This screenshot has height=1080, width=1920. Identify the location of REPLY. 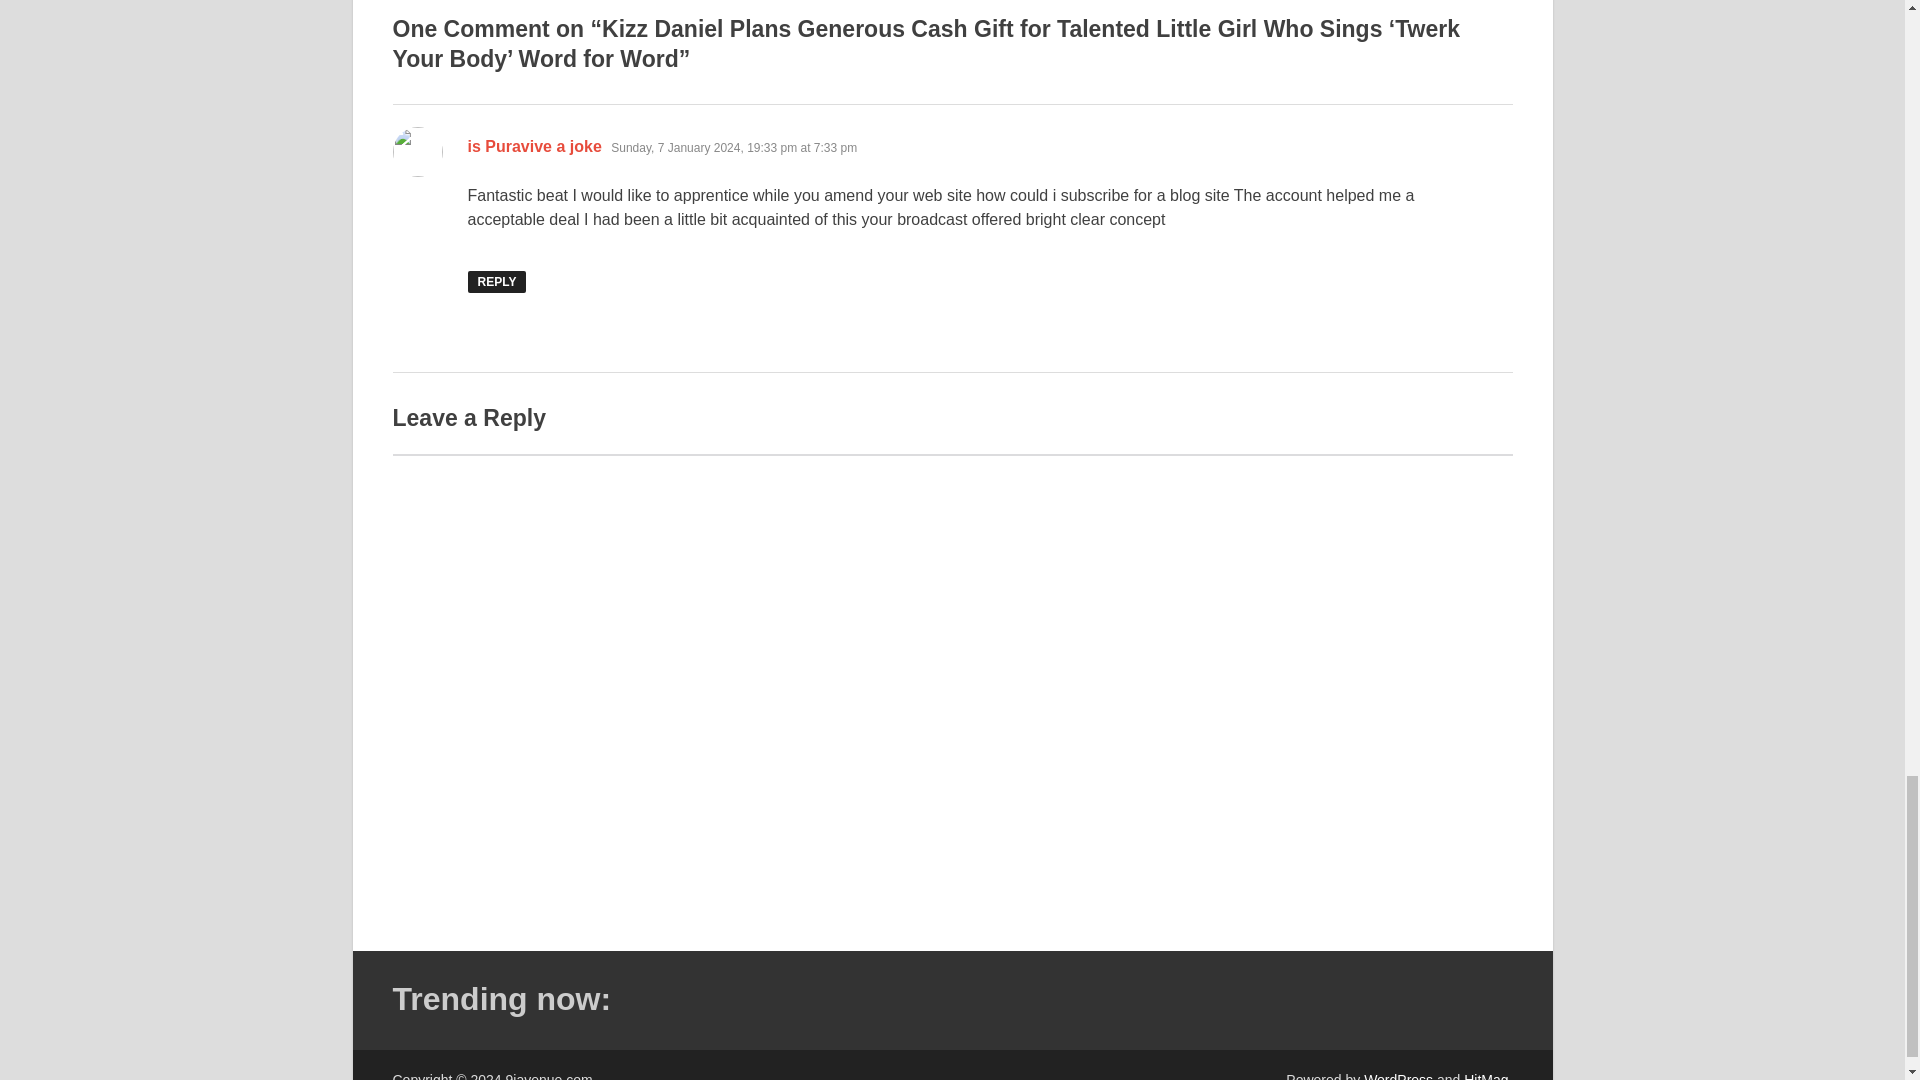
(497, 282).